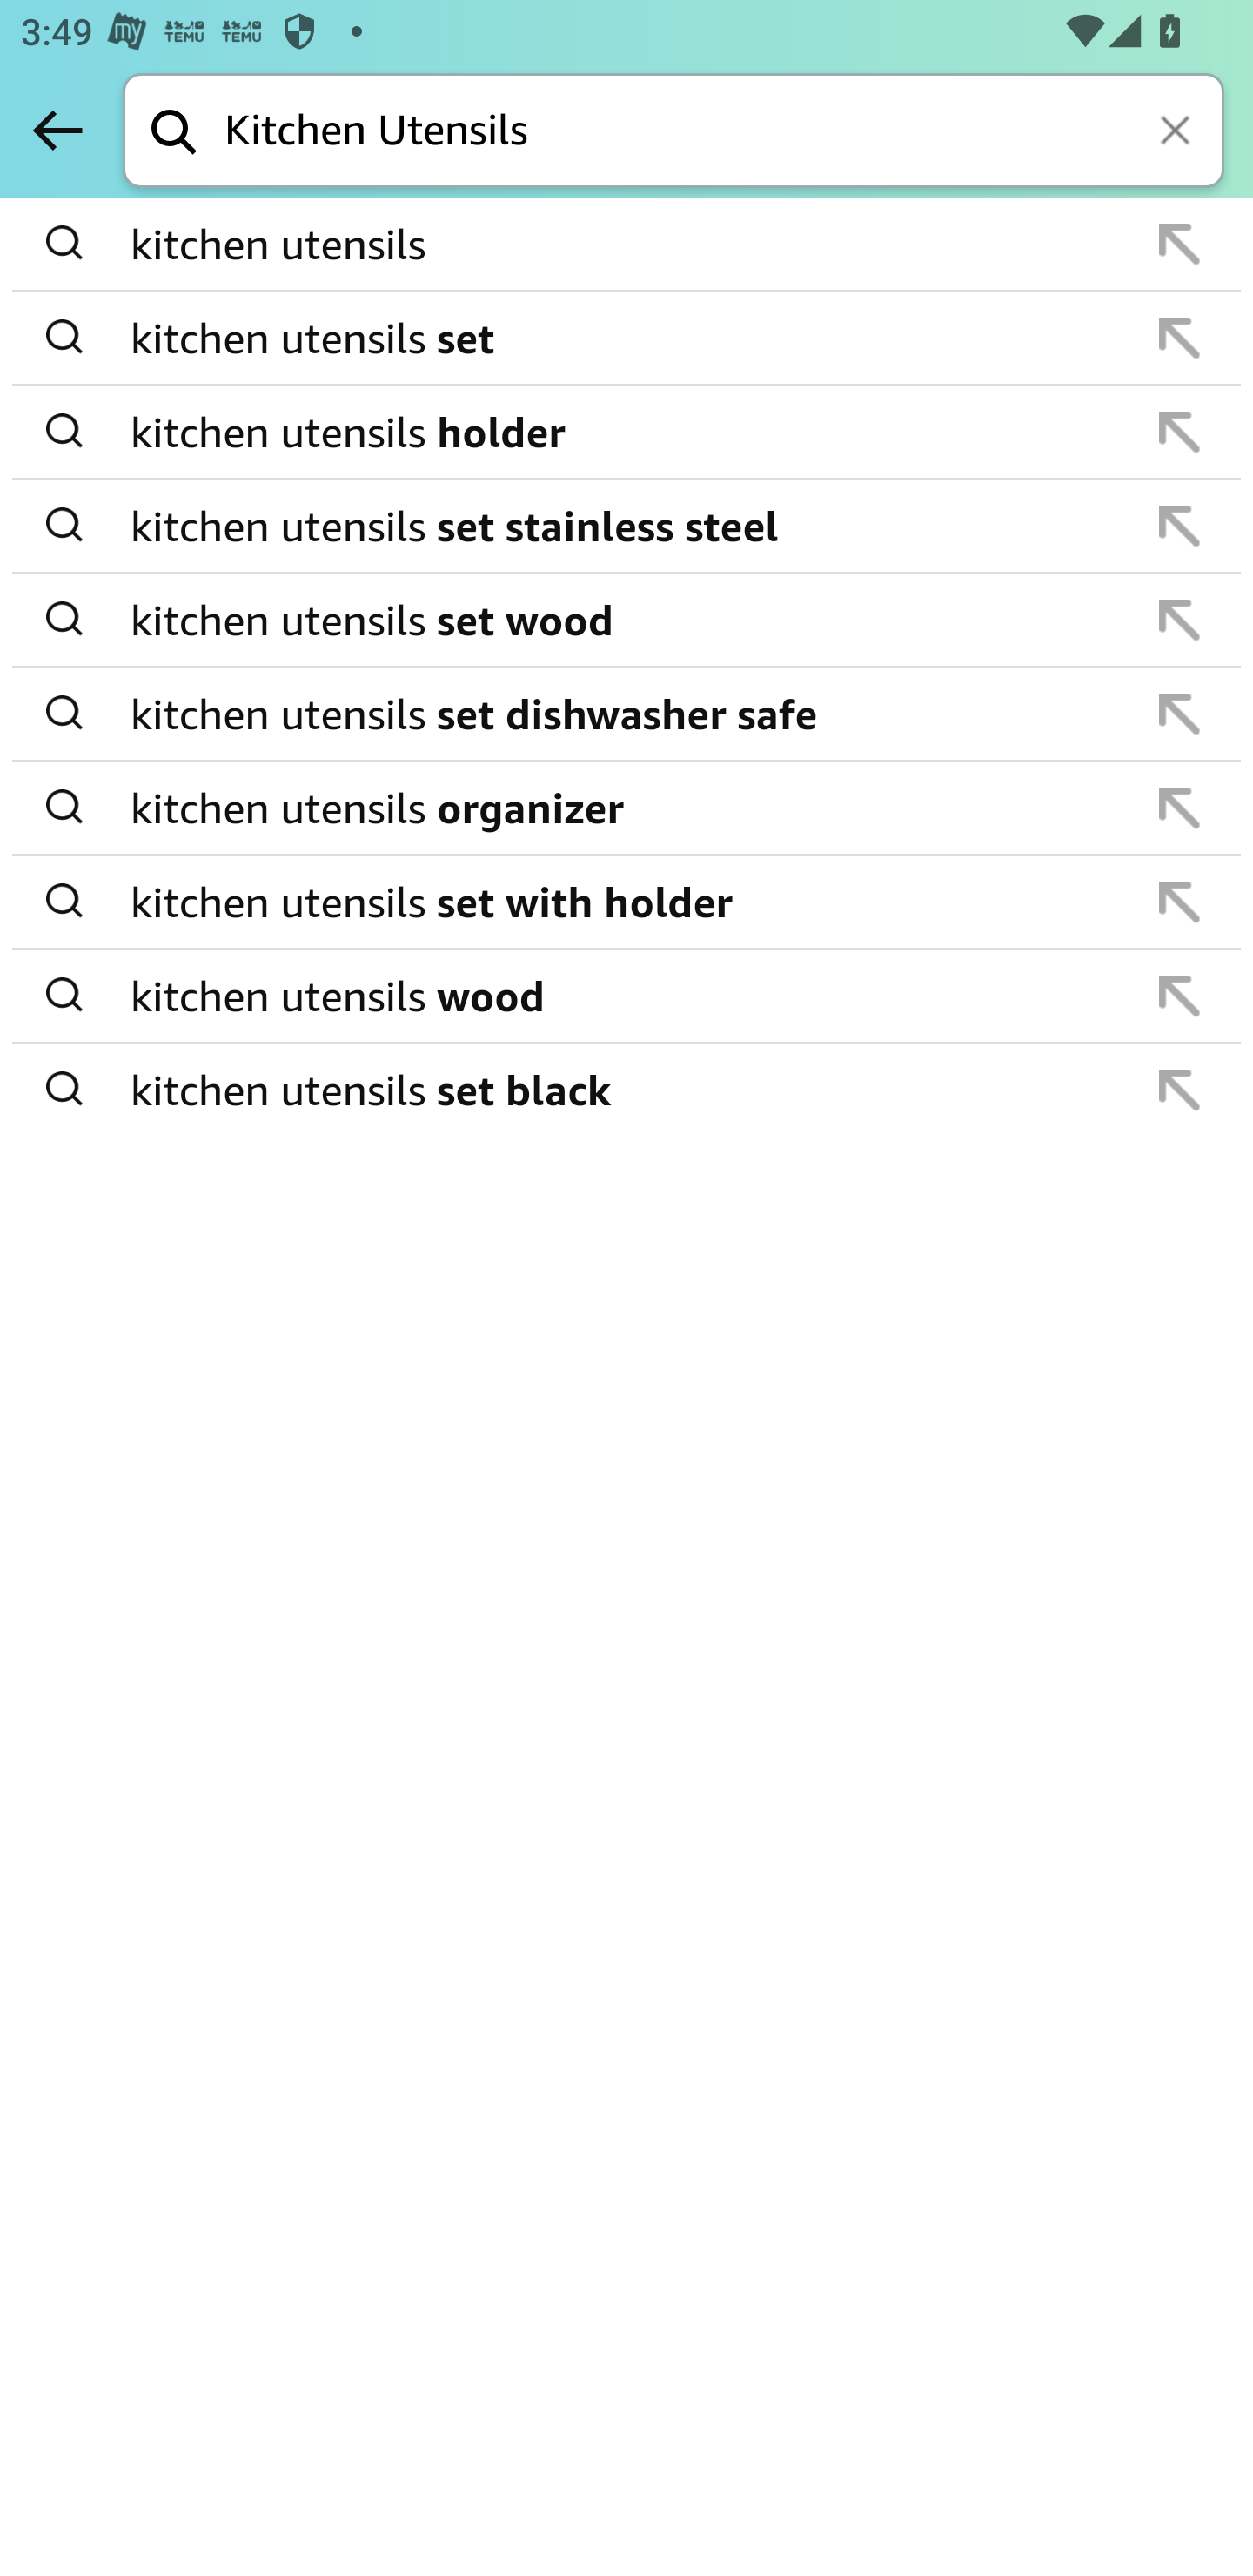 The width and height of the screenshot is (1253, 2576). What do you see at coordinates (1180, 526) in the screenshot?
I see `append suggestion` at bounding box center [1180, 526].